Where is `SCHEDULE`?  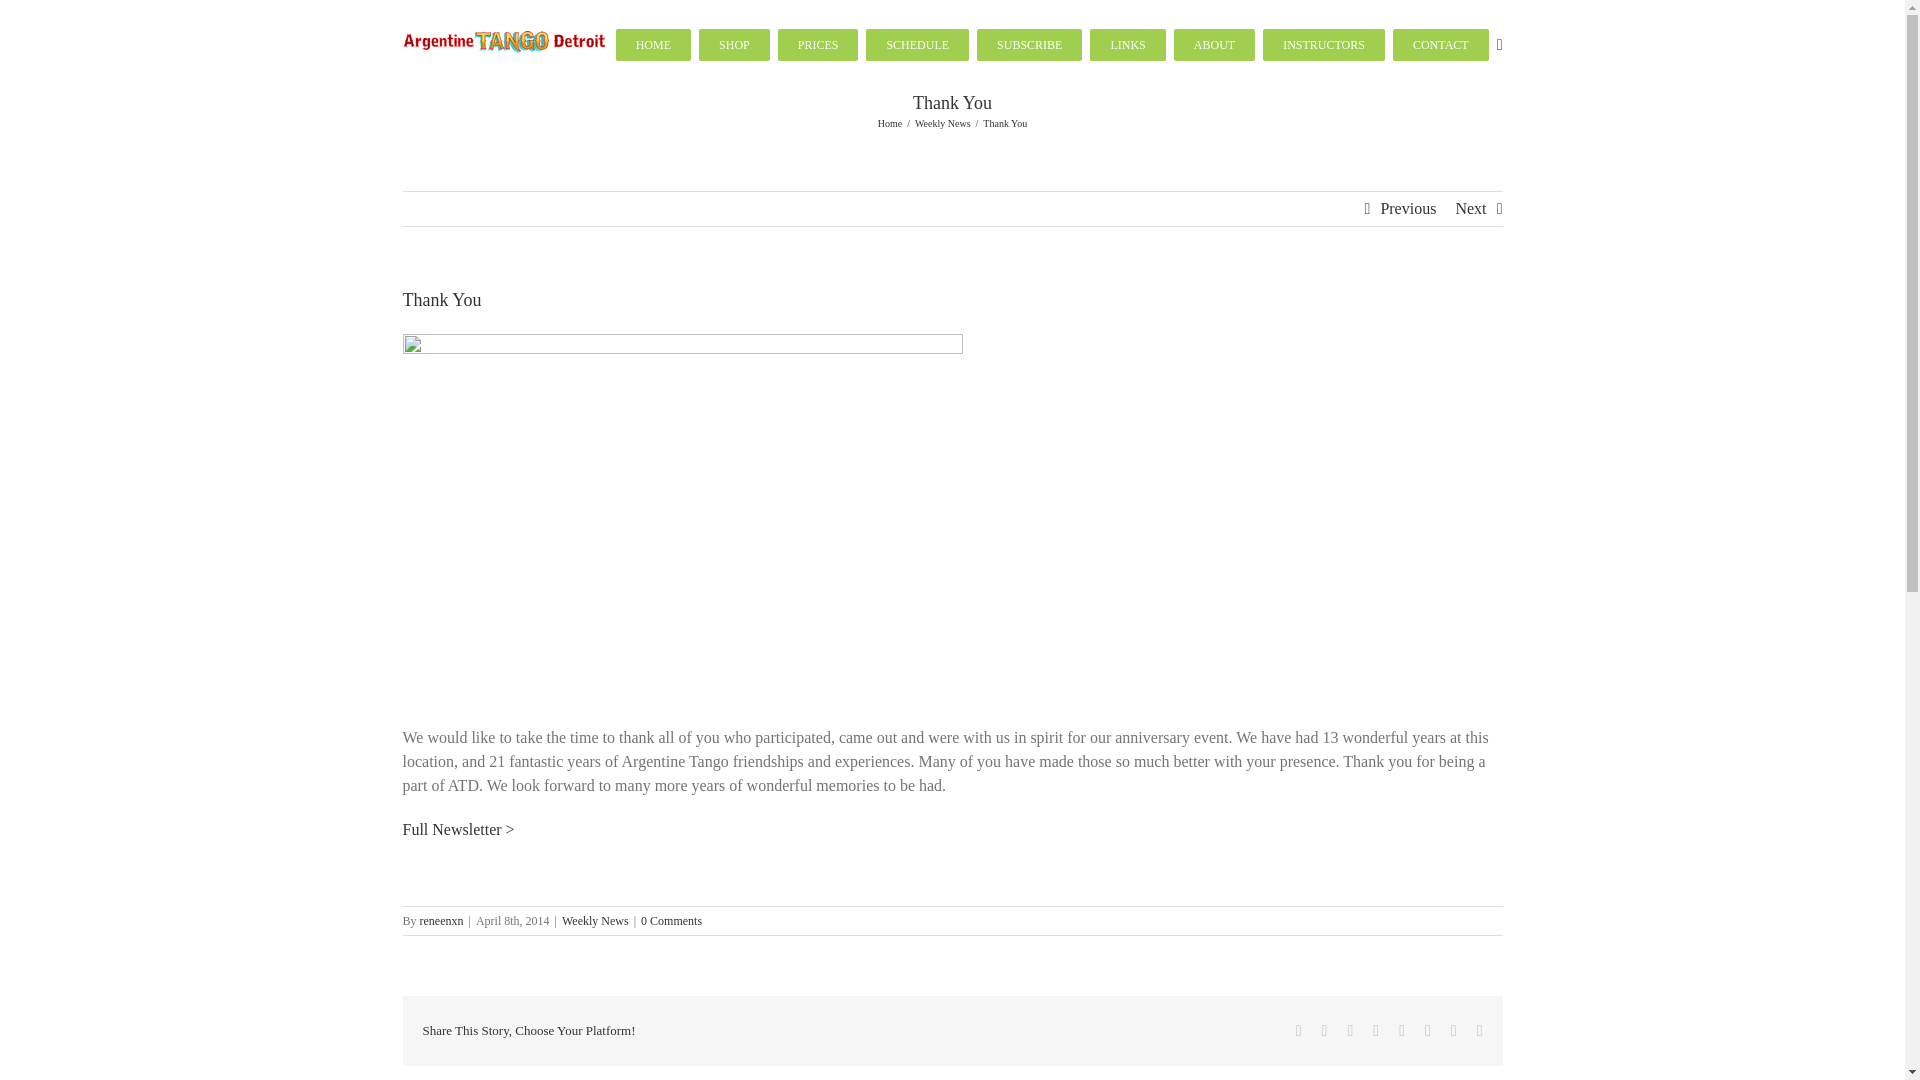 SCHEDULE is located at coordinates (917, 43).